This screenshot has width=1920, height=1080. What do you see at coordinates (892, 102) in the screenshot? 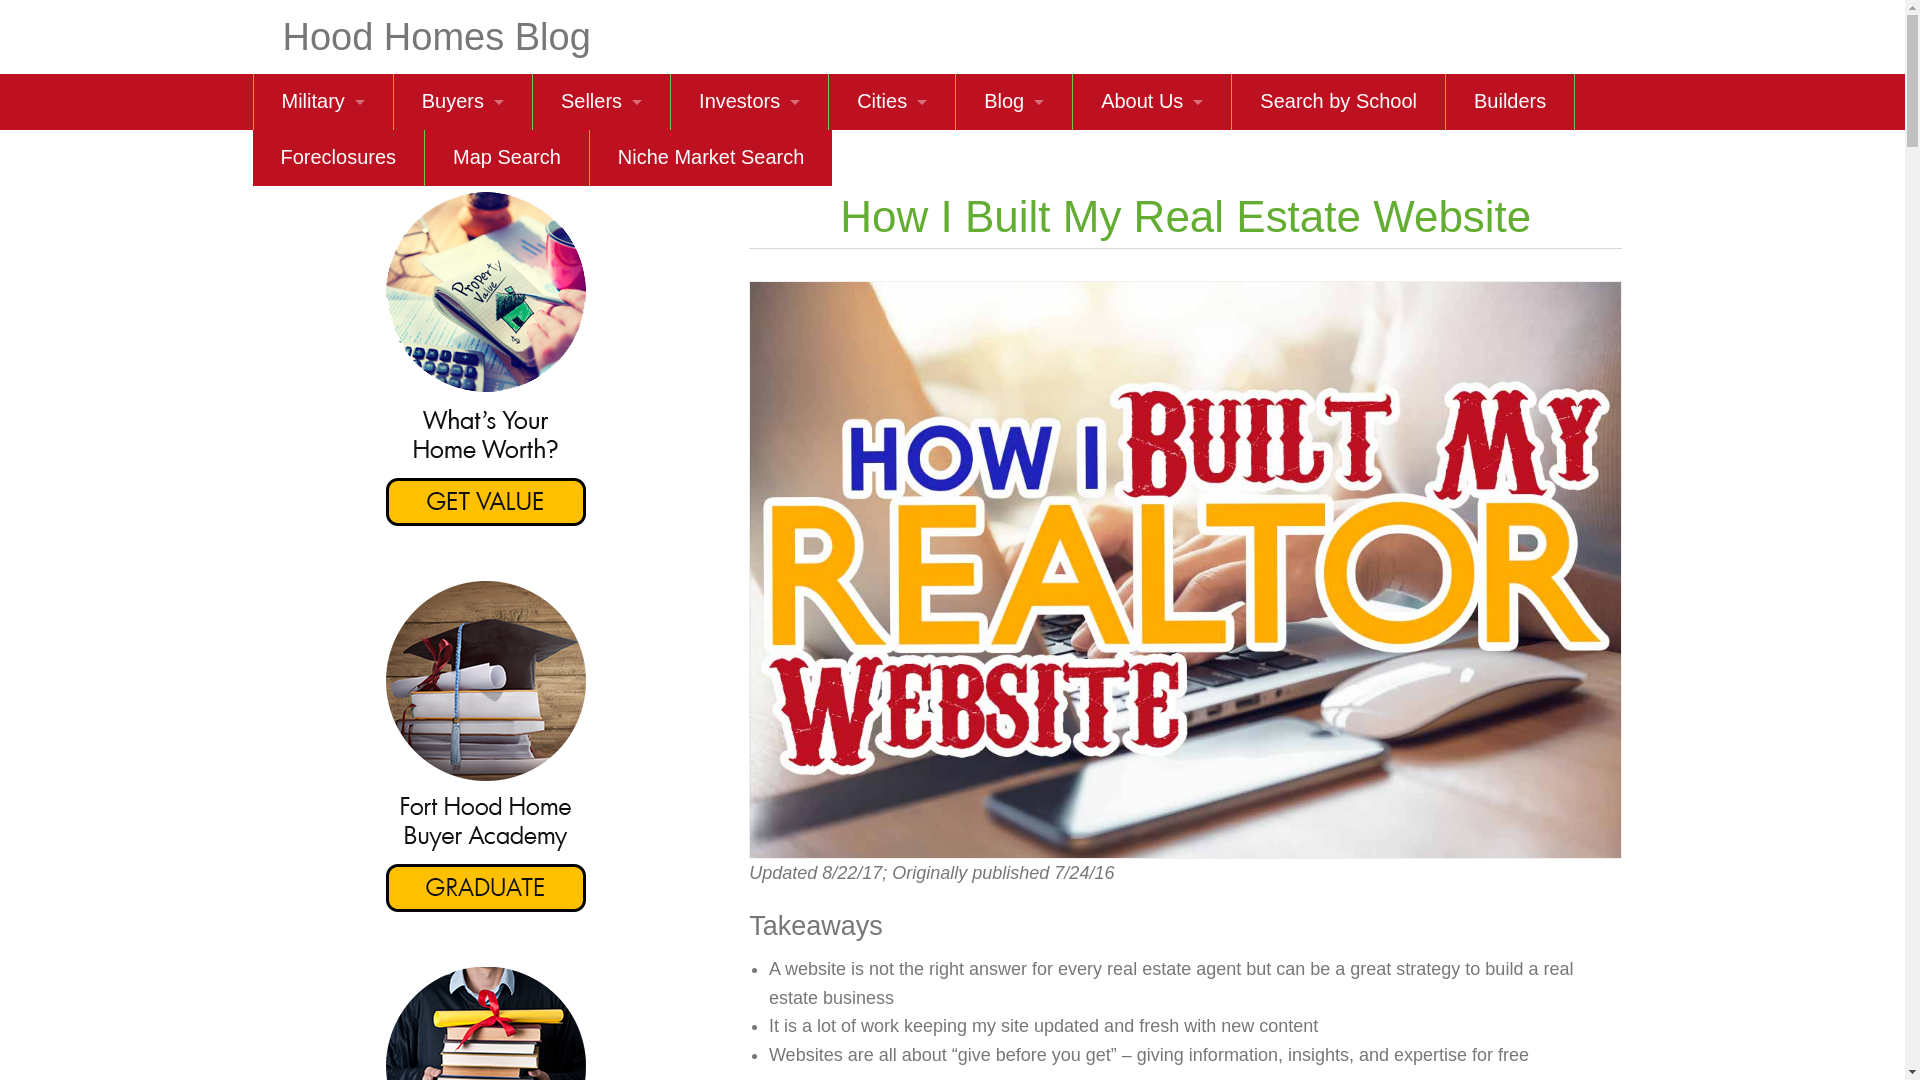
I see `Cities` at bounding box center [892, 102].